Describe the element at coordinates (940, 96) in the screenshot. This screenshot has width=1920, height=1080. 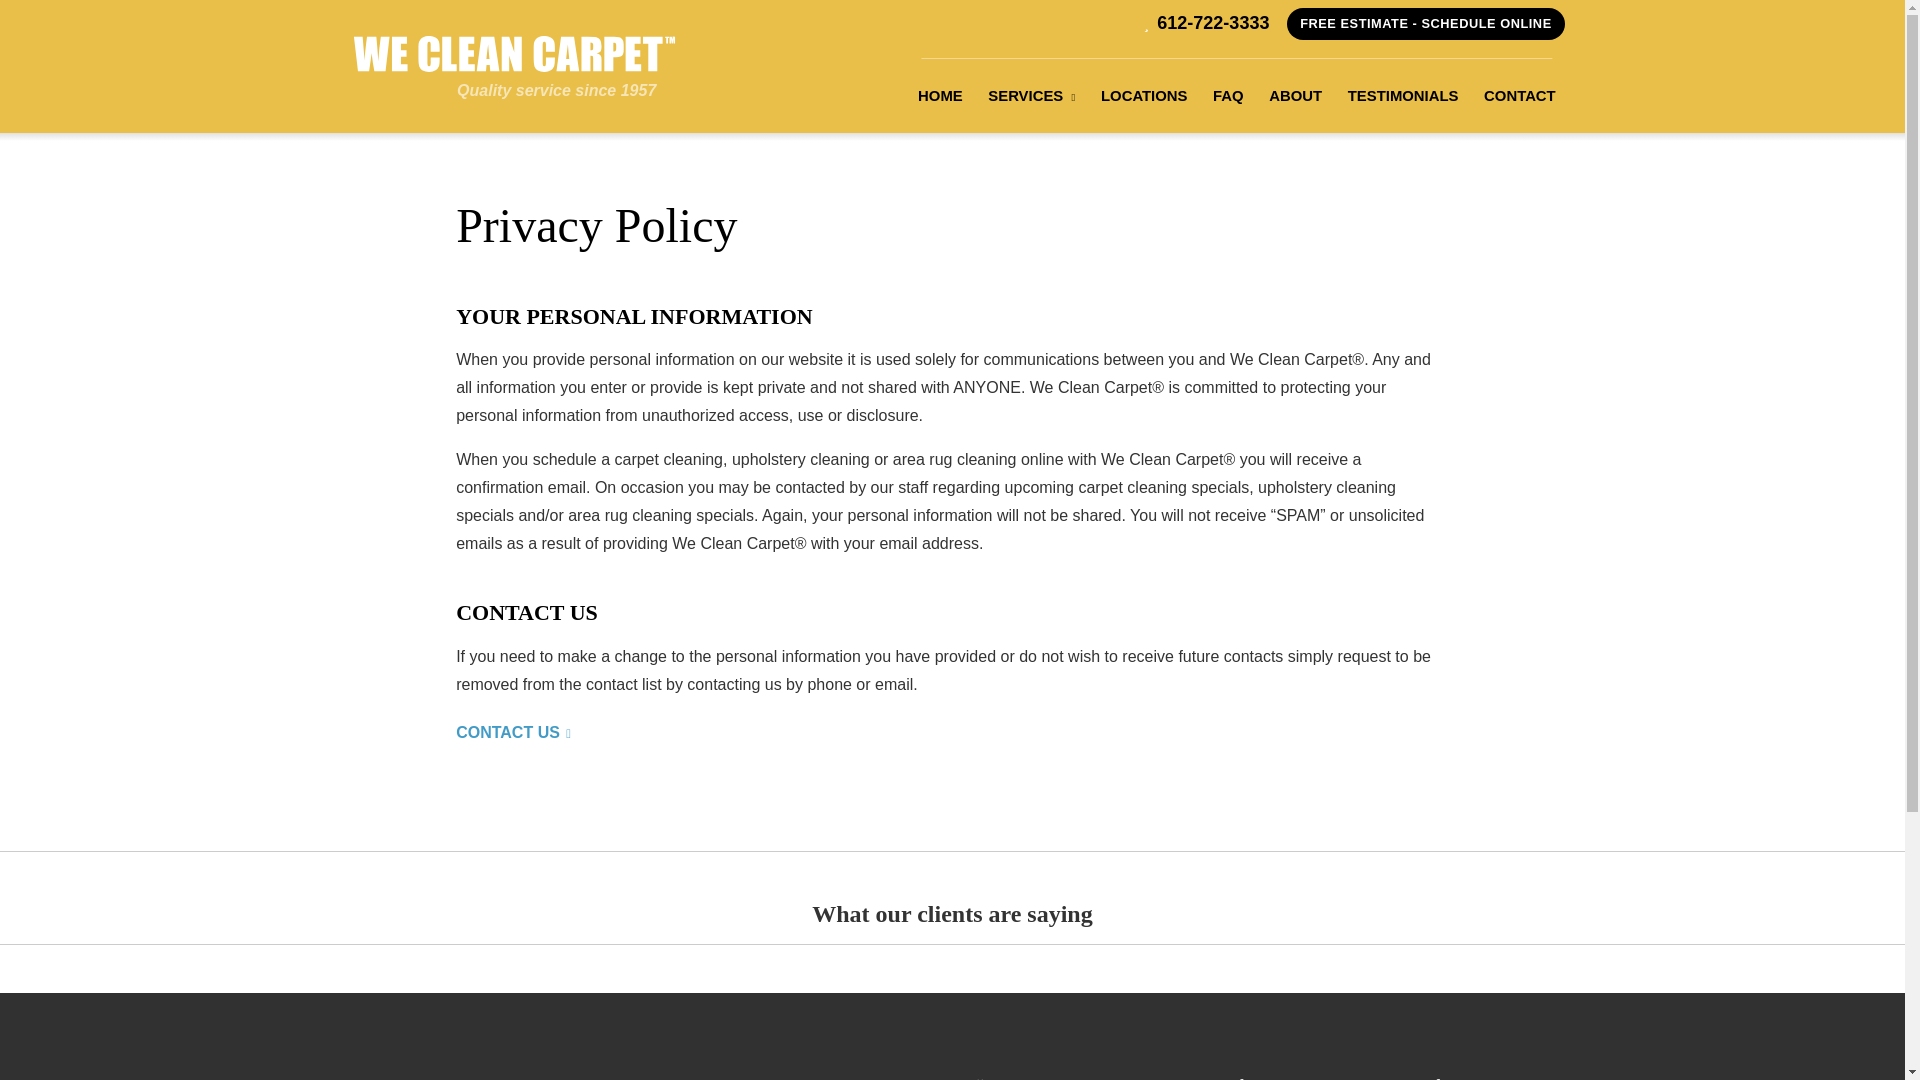
I see `HOME` at that location.